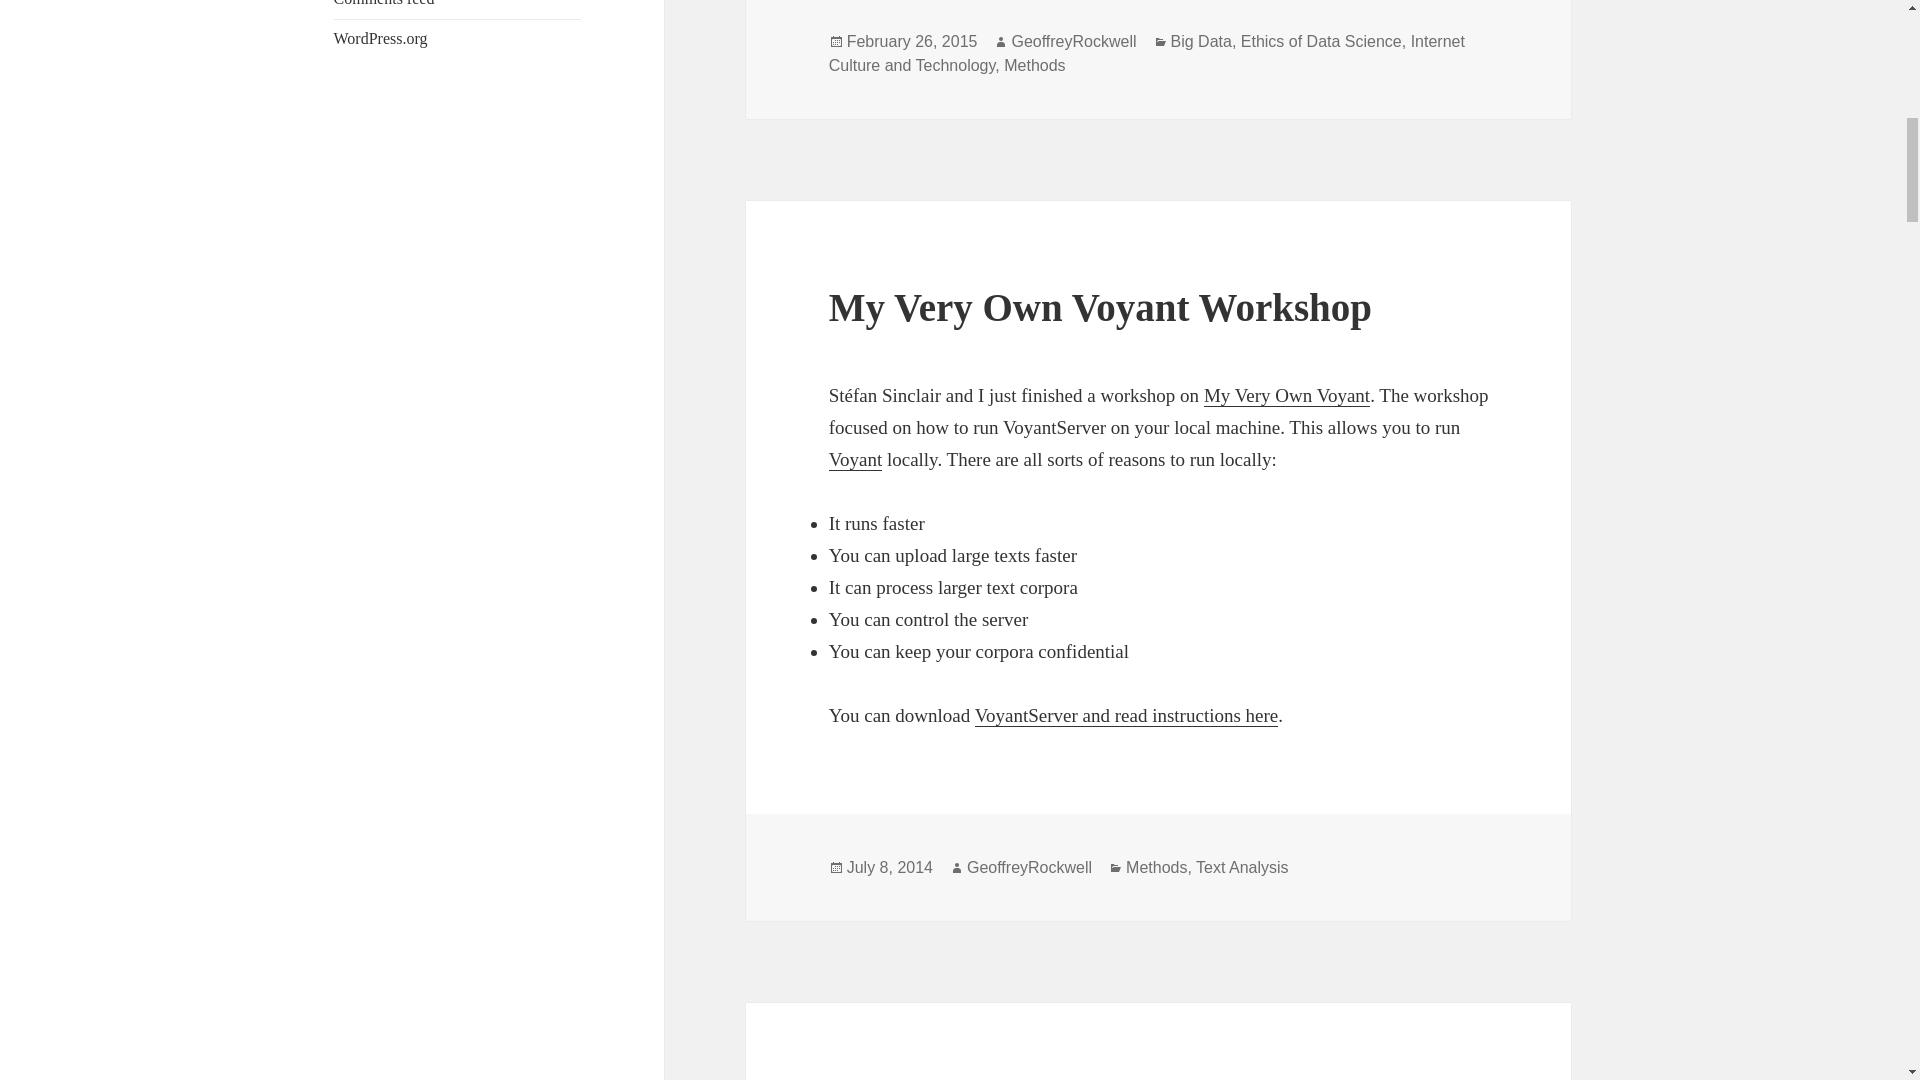 The width and height of the screenshot is (1920, 1080). Describe the element at coordinates (1100, 308) in the screenshot. I see `My Very Own Voyant Workshop` at that location.